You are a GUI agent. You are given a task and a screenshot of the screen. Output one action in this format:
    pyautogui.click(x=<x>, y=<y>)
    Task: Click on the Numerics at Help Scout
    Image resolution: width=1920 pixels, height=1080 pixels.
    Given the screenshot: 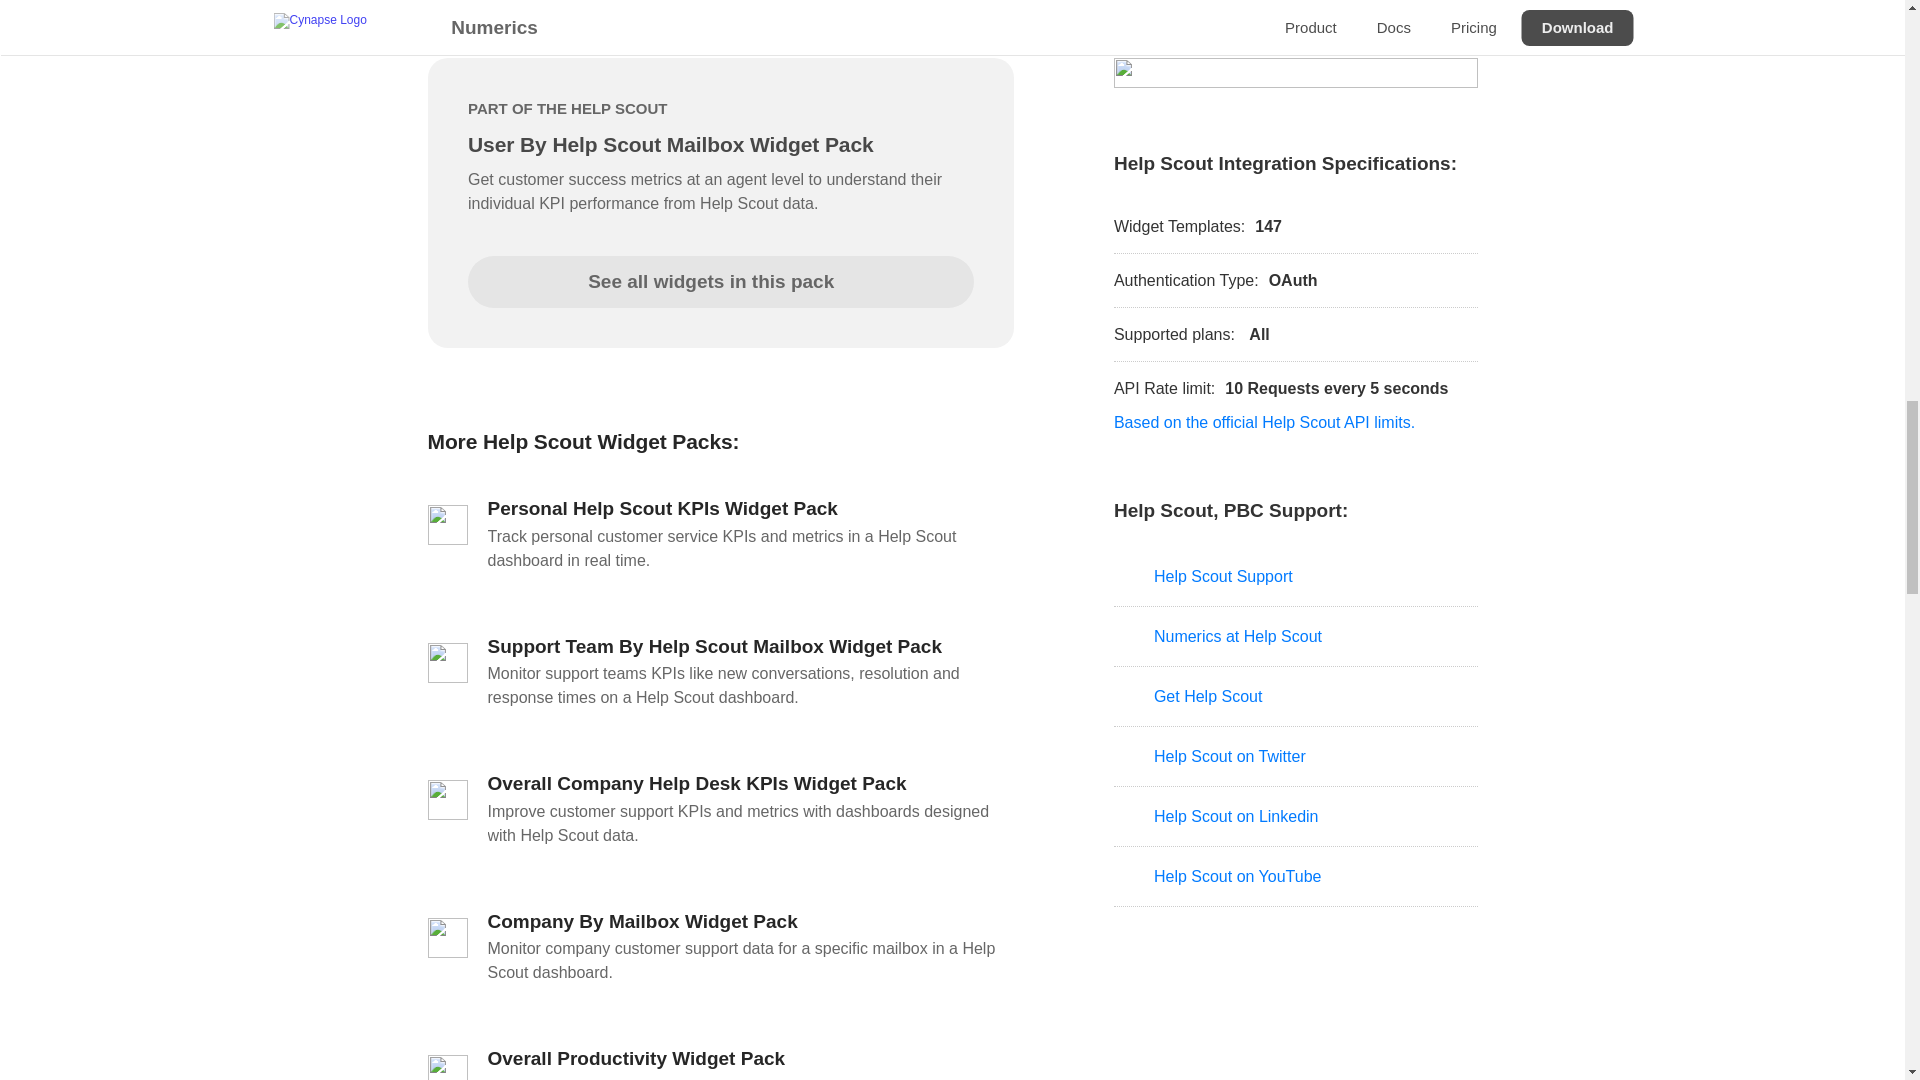 What is the action you would take?
    pyautogui.click(x=1296, y=636)
    